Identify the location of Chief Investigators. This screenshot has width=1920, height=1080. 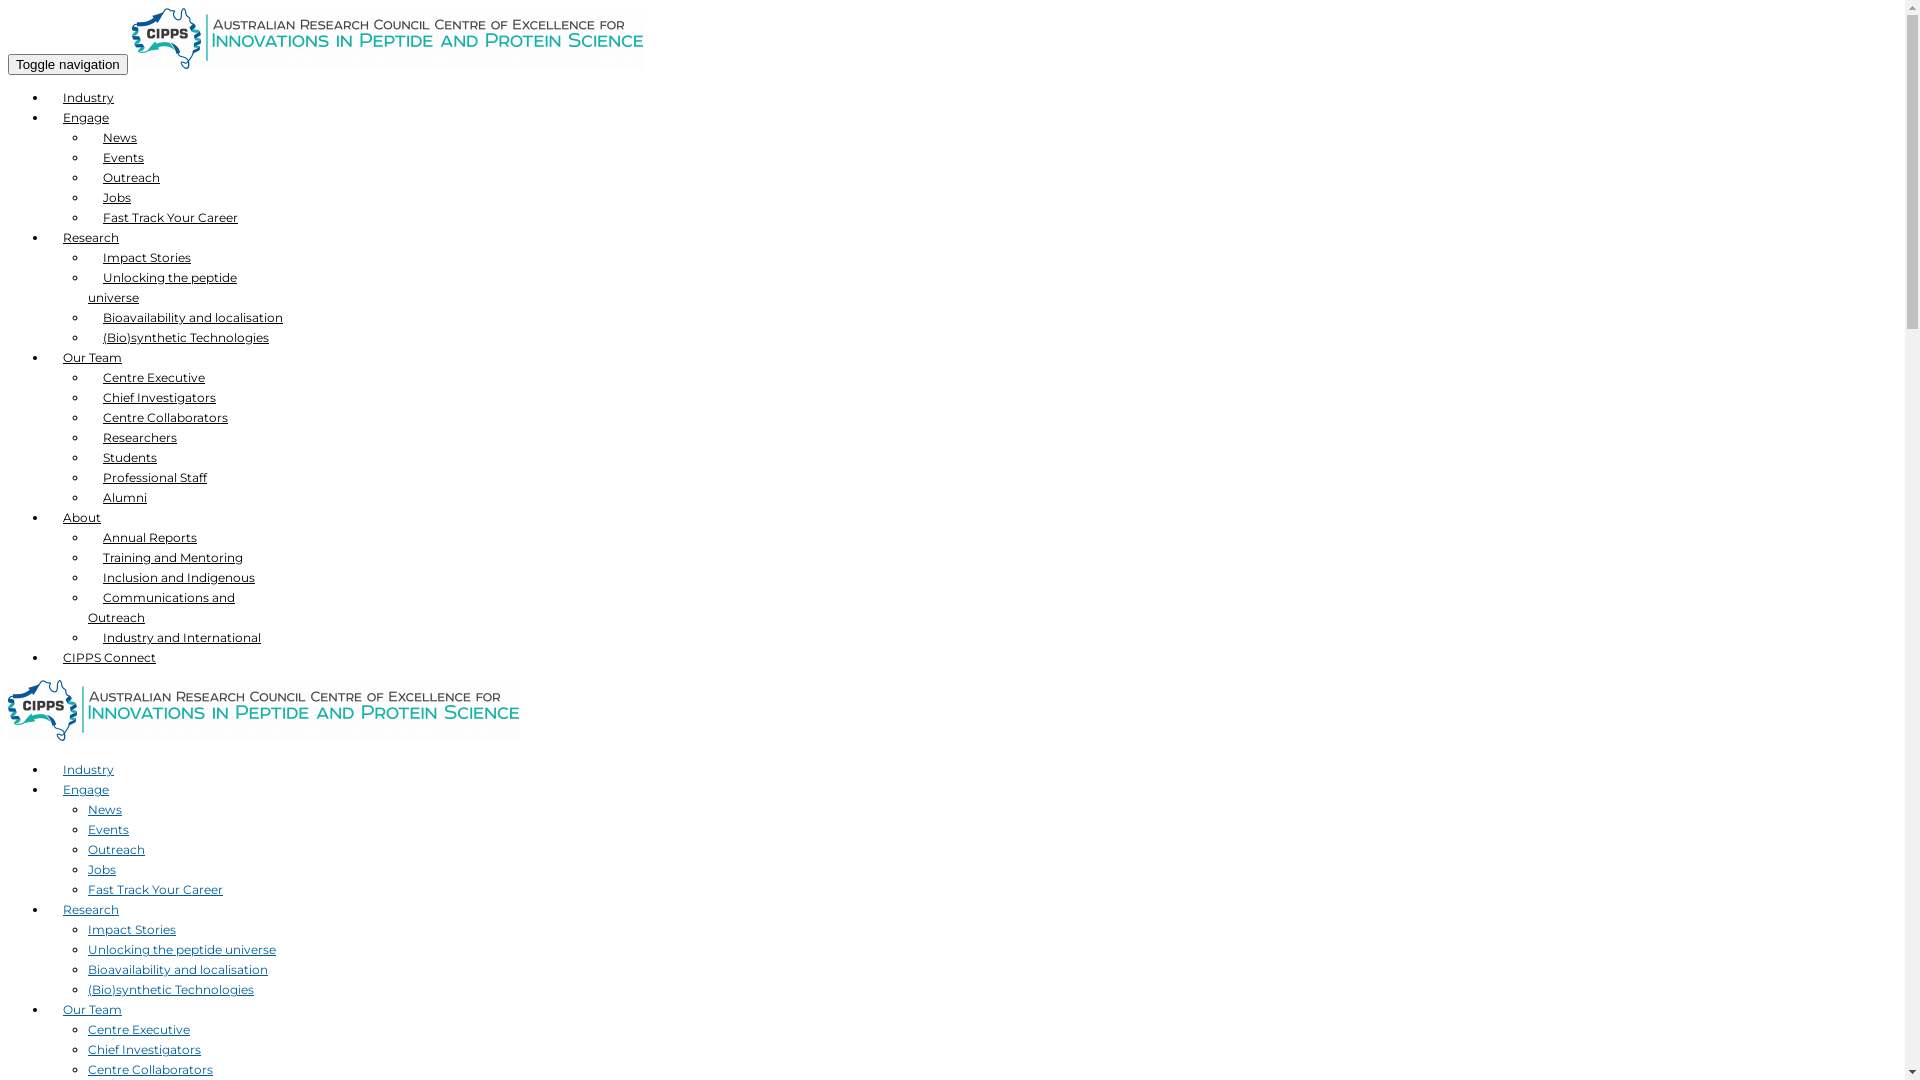
(144, 1050).